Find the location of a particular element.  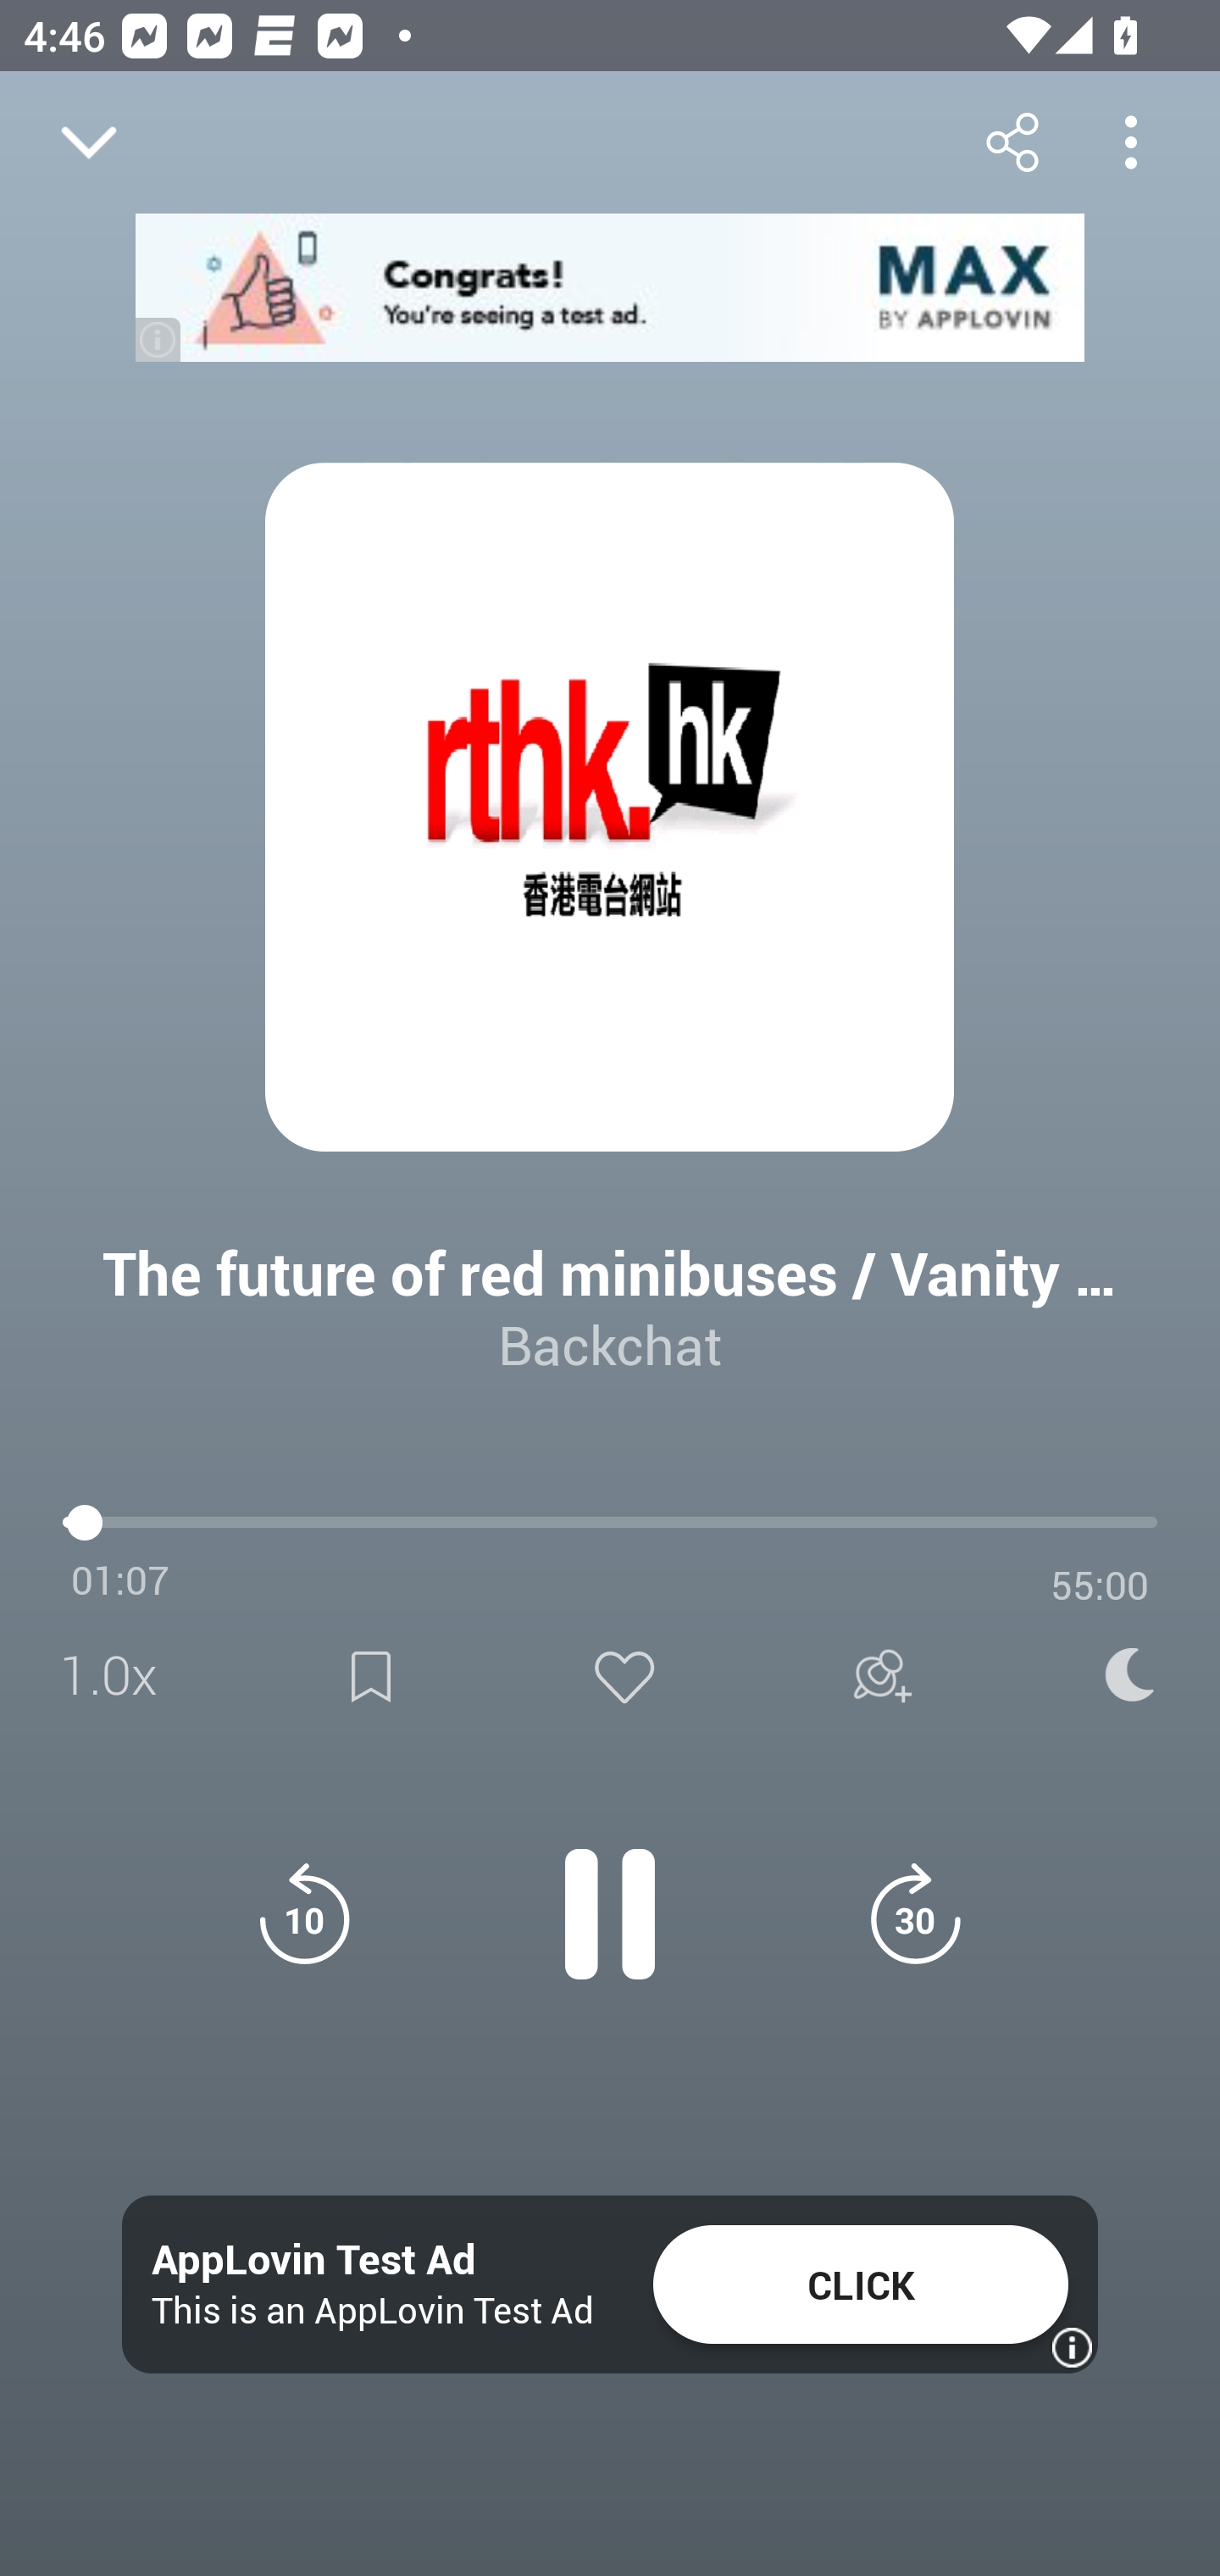

Backchat is located at coordinates (610, 1344).